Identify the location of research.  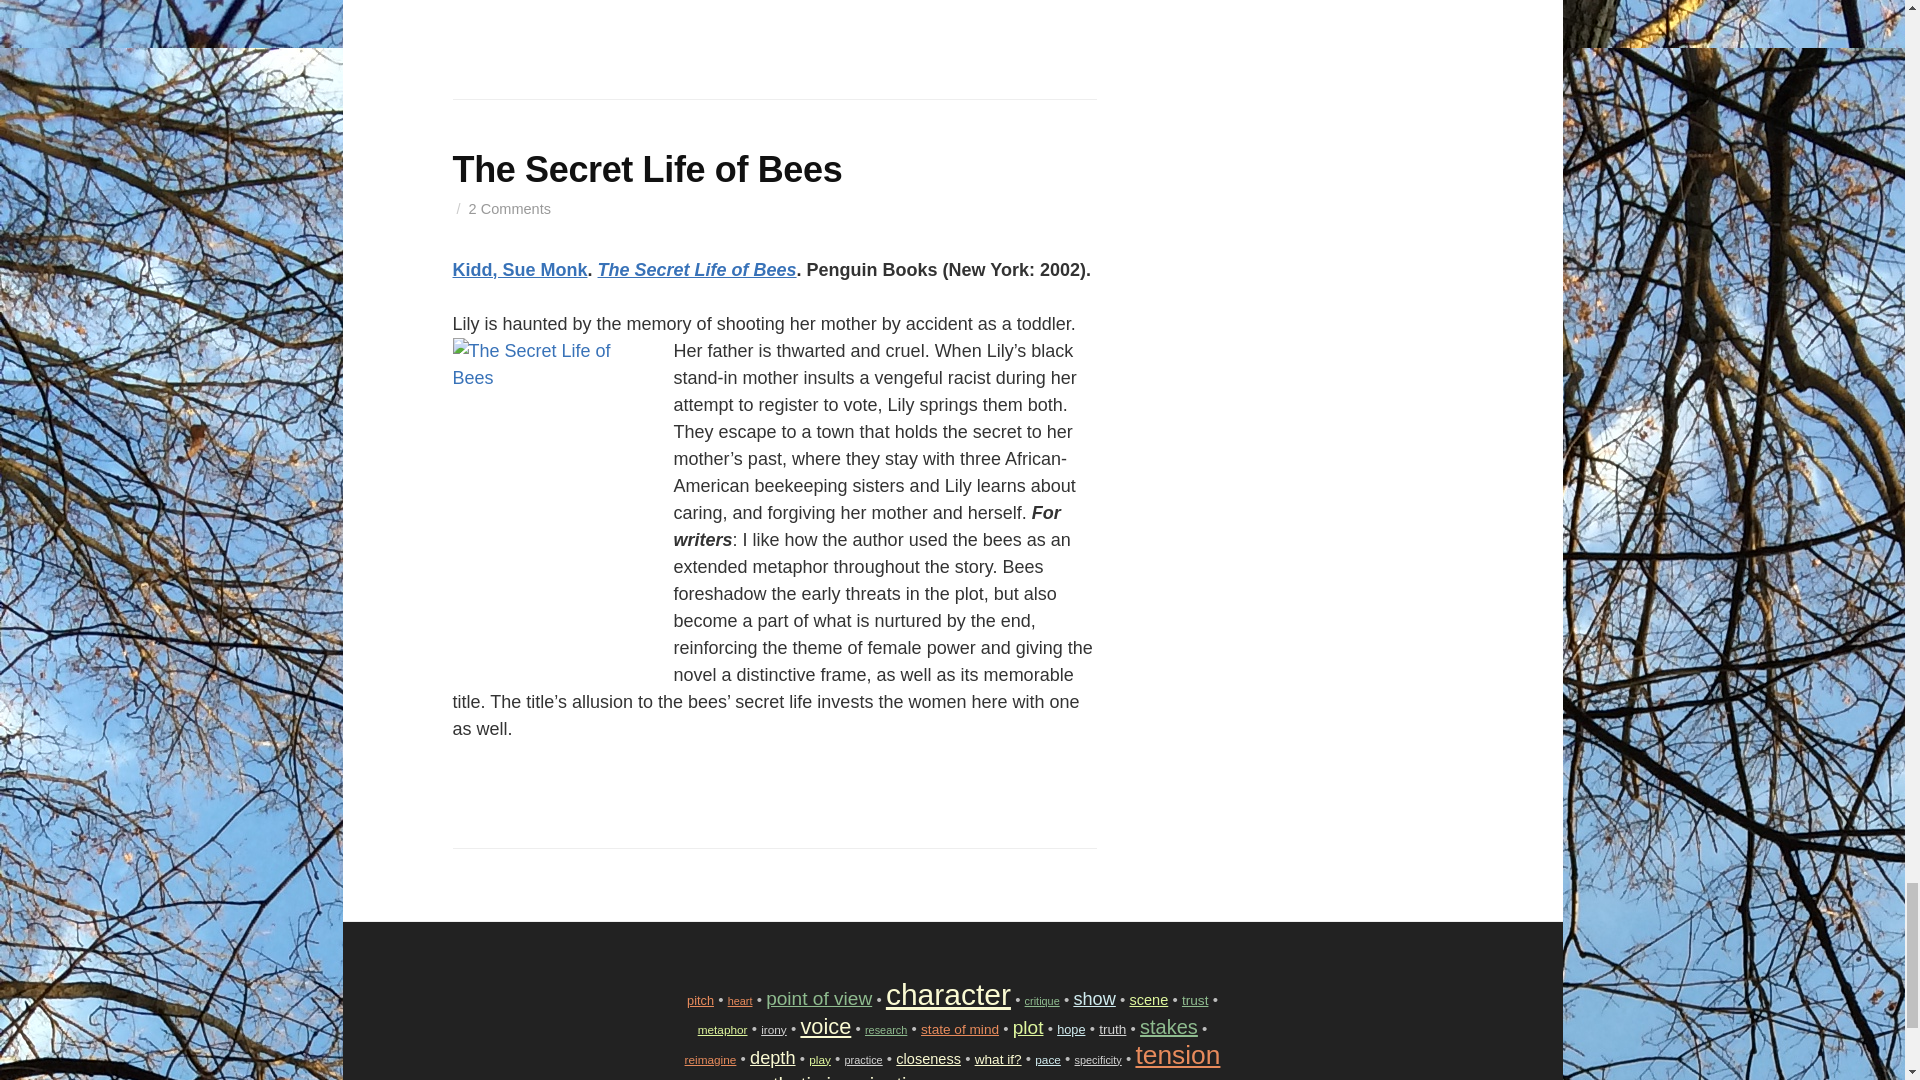
(886, 1029).